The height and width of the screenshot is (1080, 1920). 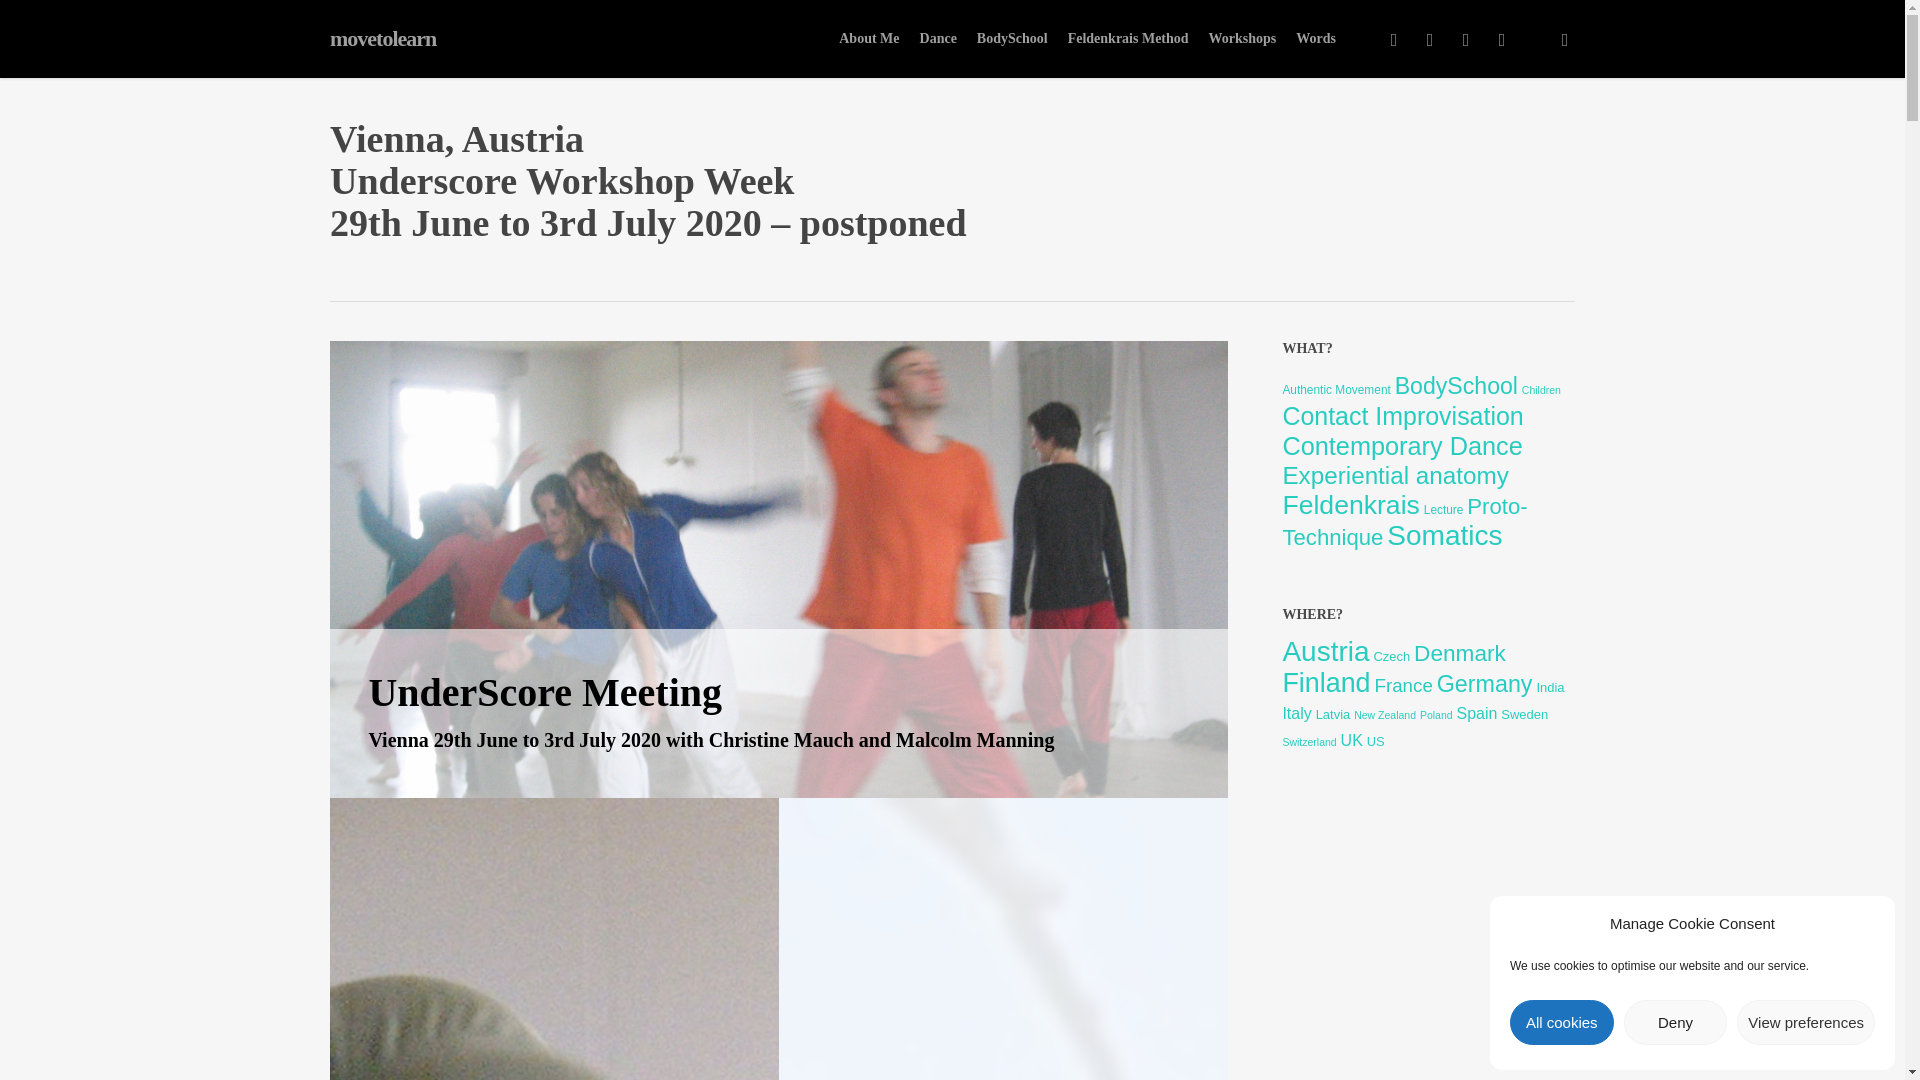 I want to click on Dance, so click(x=938, y=38).